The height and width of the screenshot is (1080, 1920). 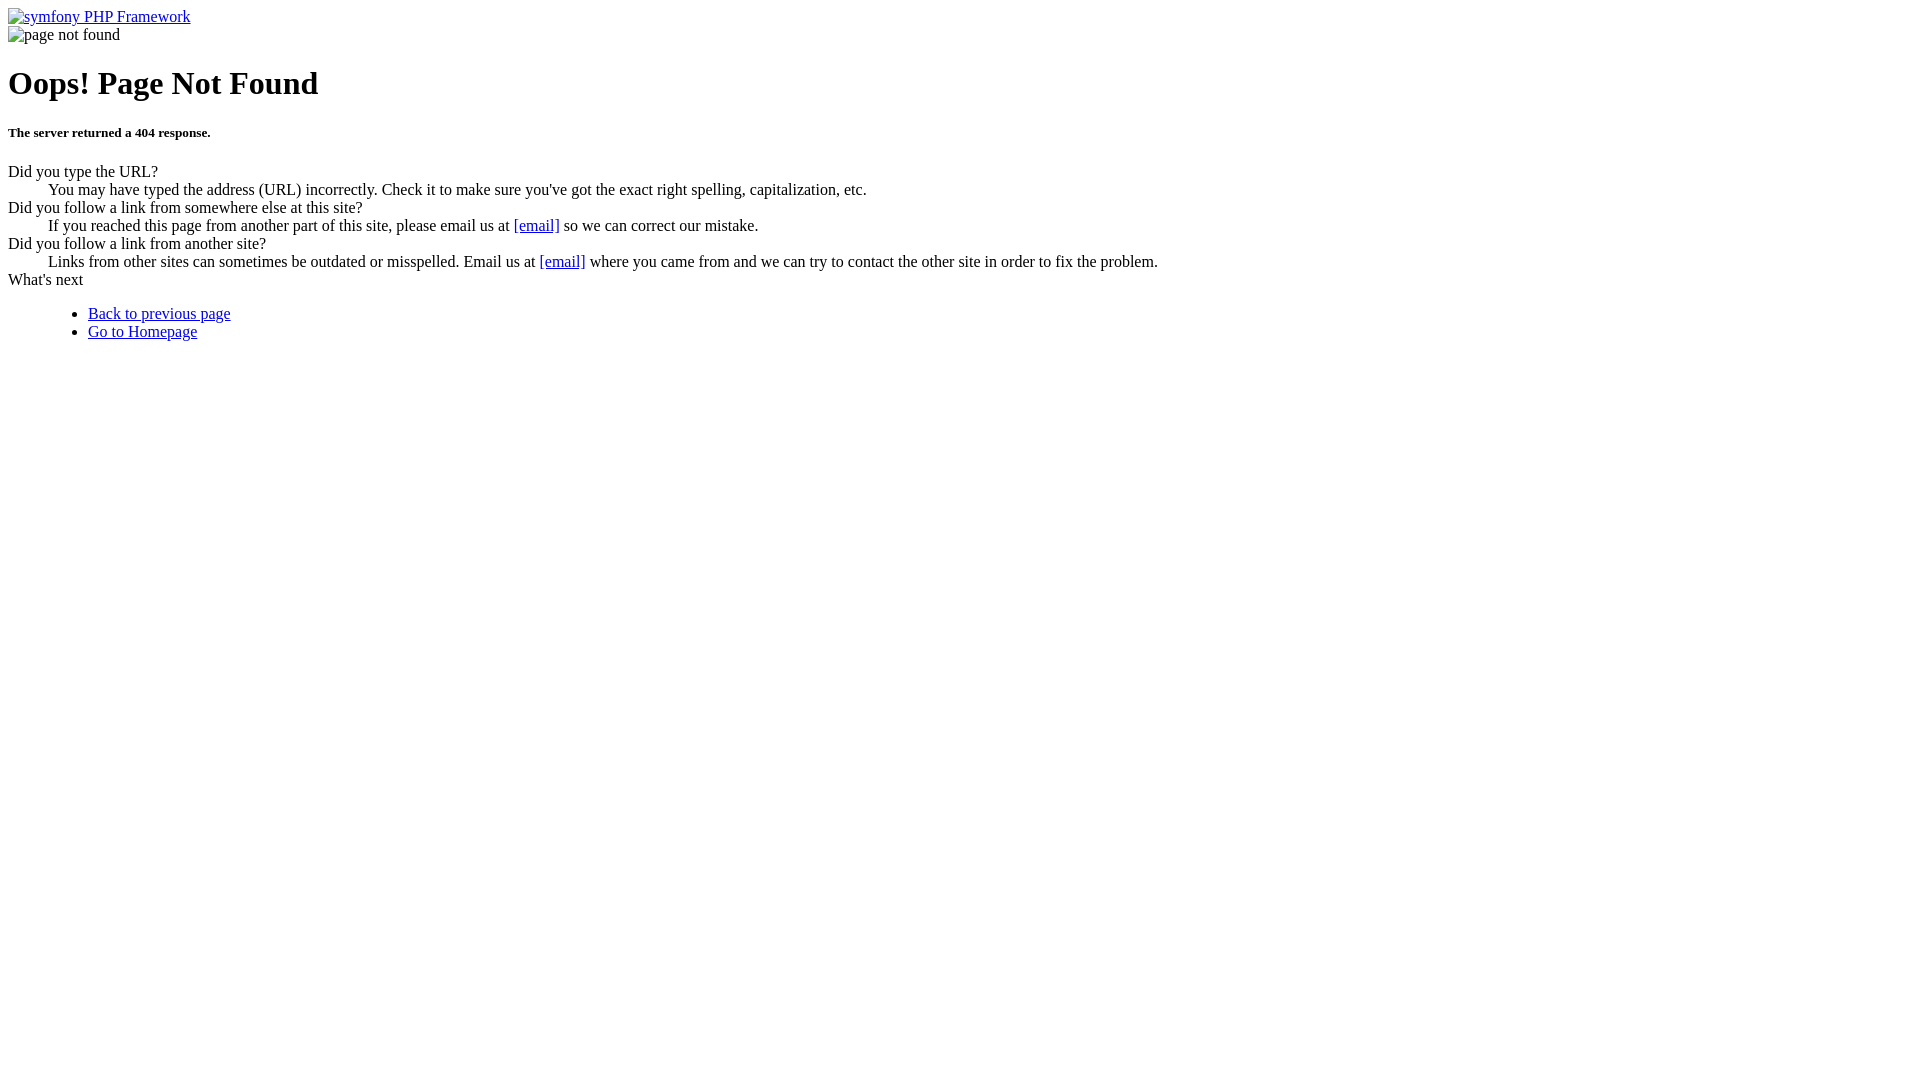 What do you see at coordinates (537, 226) in the screenshot?
I see `[email]` at bounding box center [537, 226].